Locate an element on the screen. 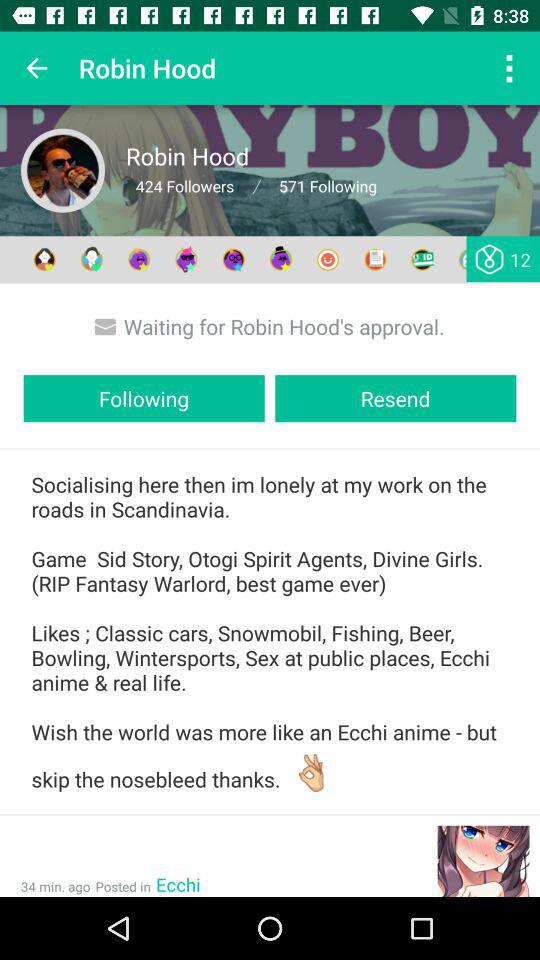 The image size is (540, 960). go to the sixth icon from the row of icons is located at coordinates (281, 260).